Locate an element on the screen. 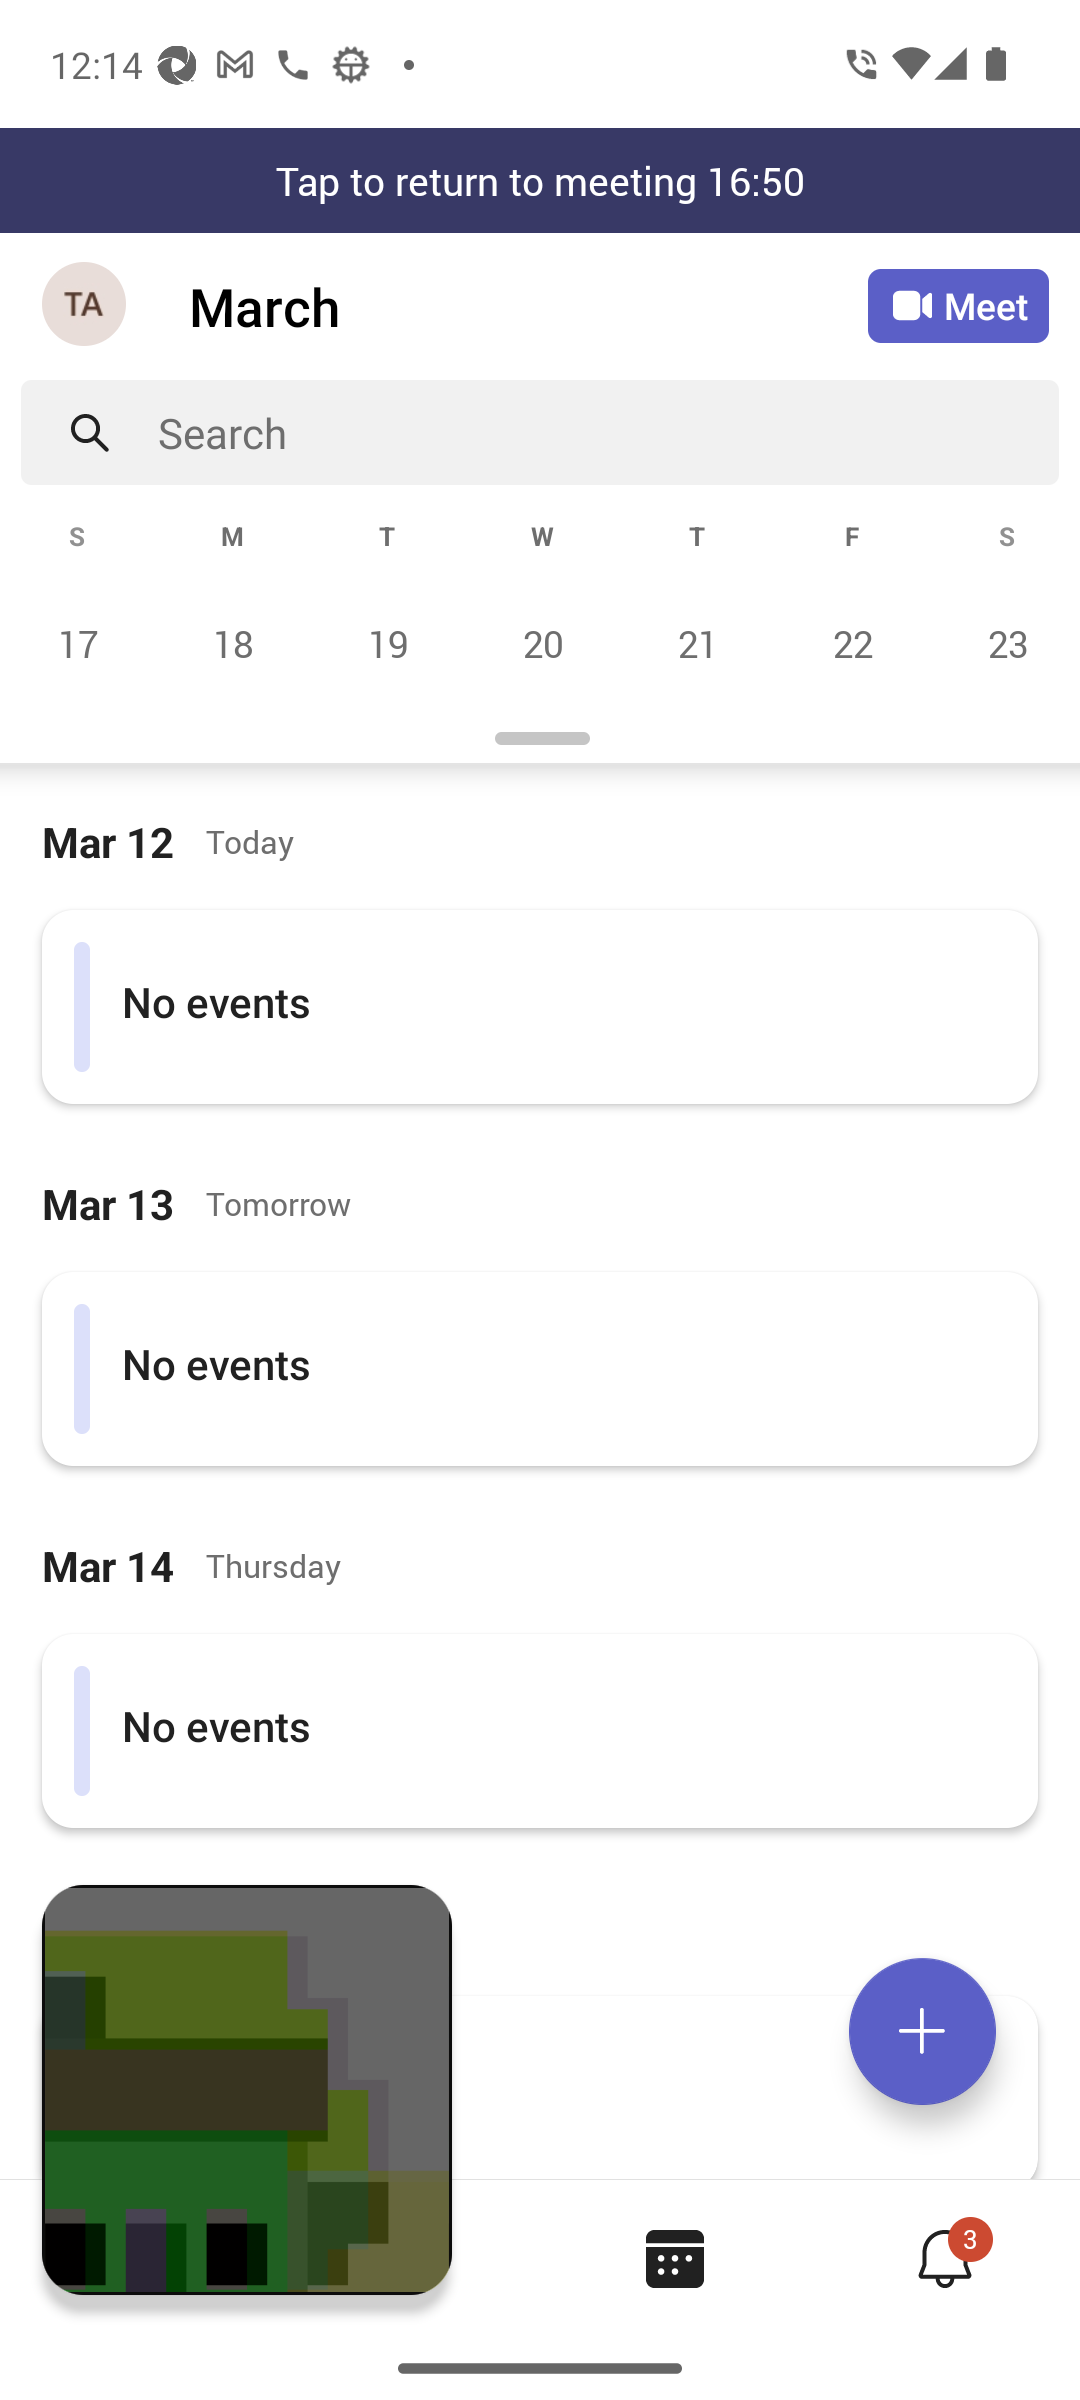 This screenshot has width=1080, height=2400. Wednesday, March 20 20 is located at coordinates (542, 643).